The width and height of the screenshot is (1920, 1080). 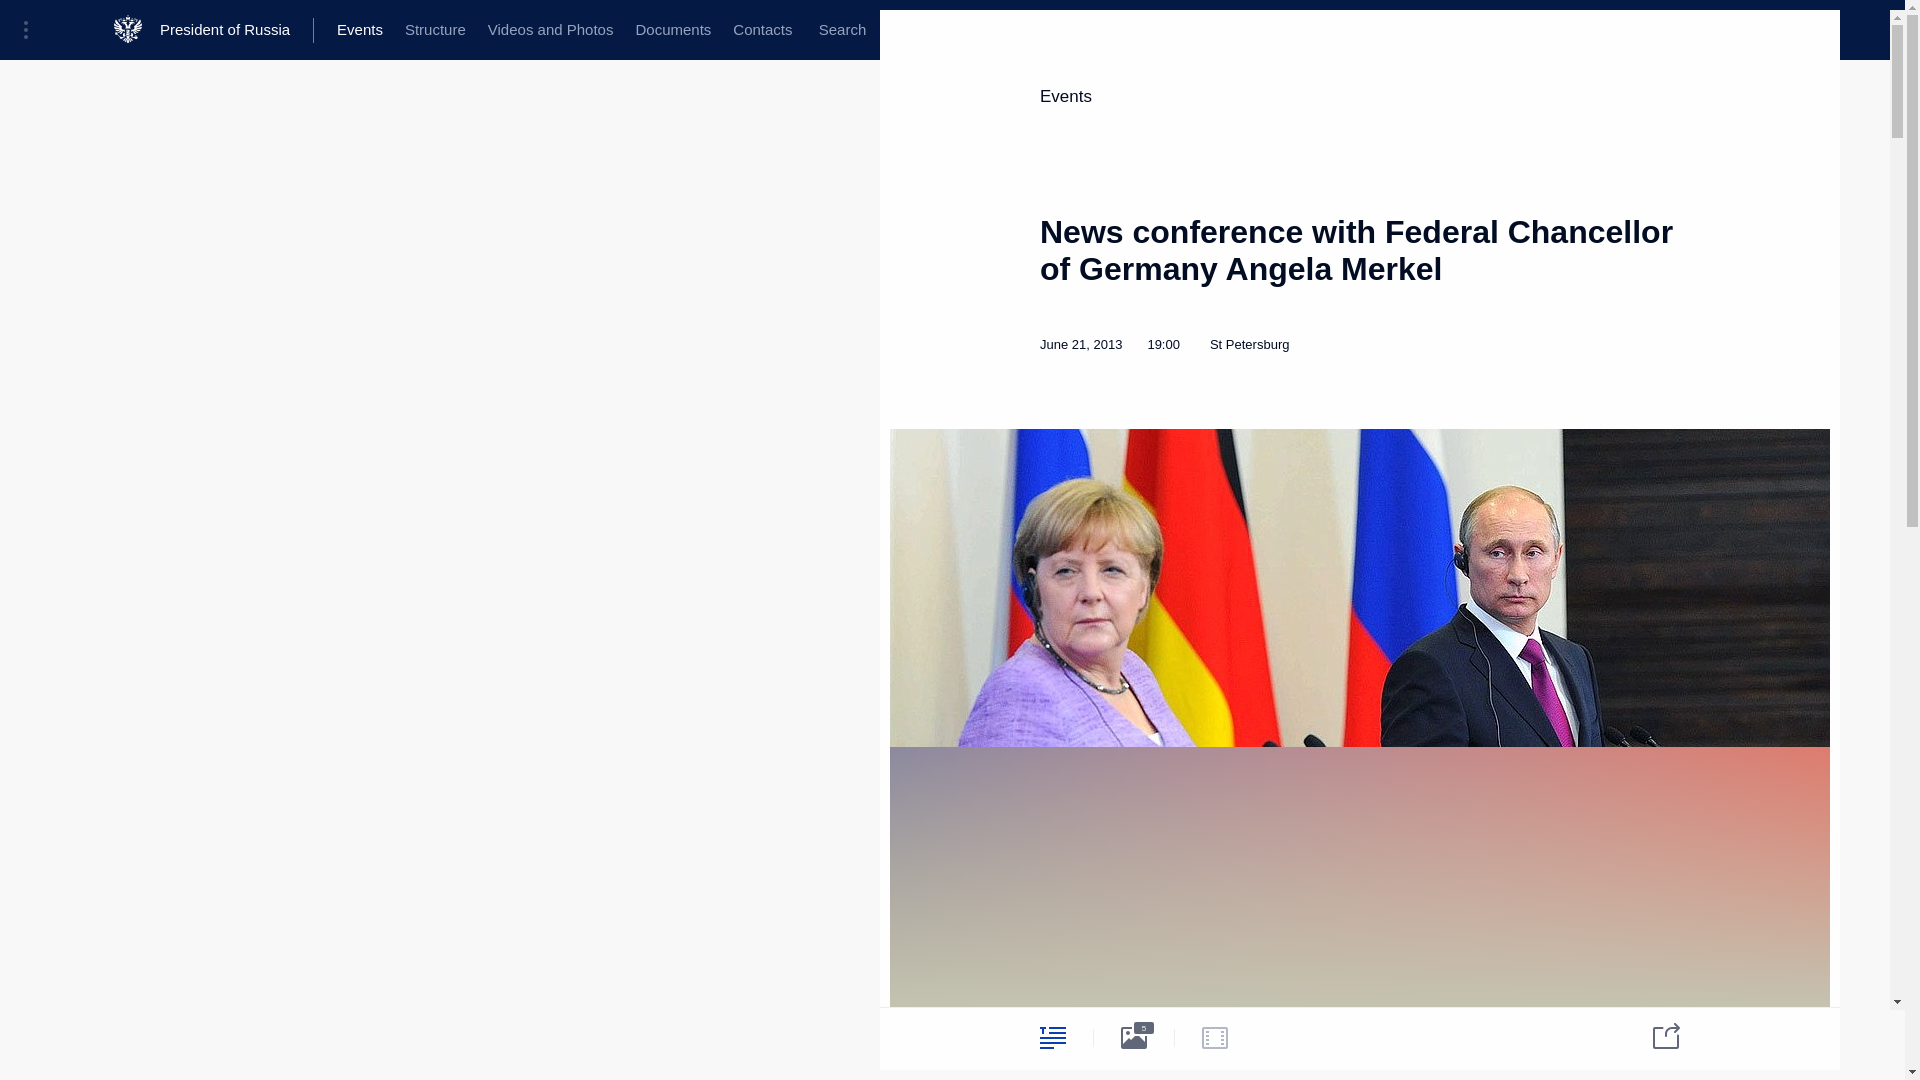 I want to click on Video, so click(x=1215, y=1037).